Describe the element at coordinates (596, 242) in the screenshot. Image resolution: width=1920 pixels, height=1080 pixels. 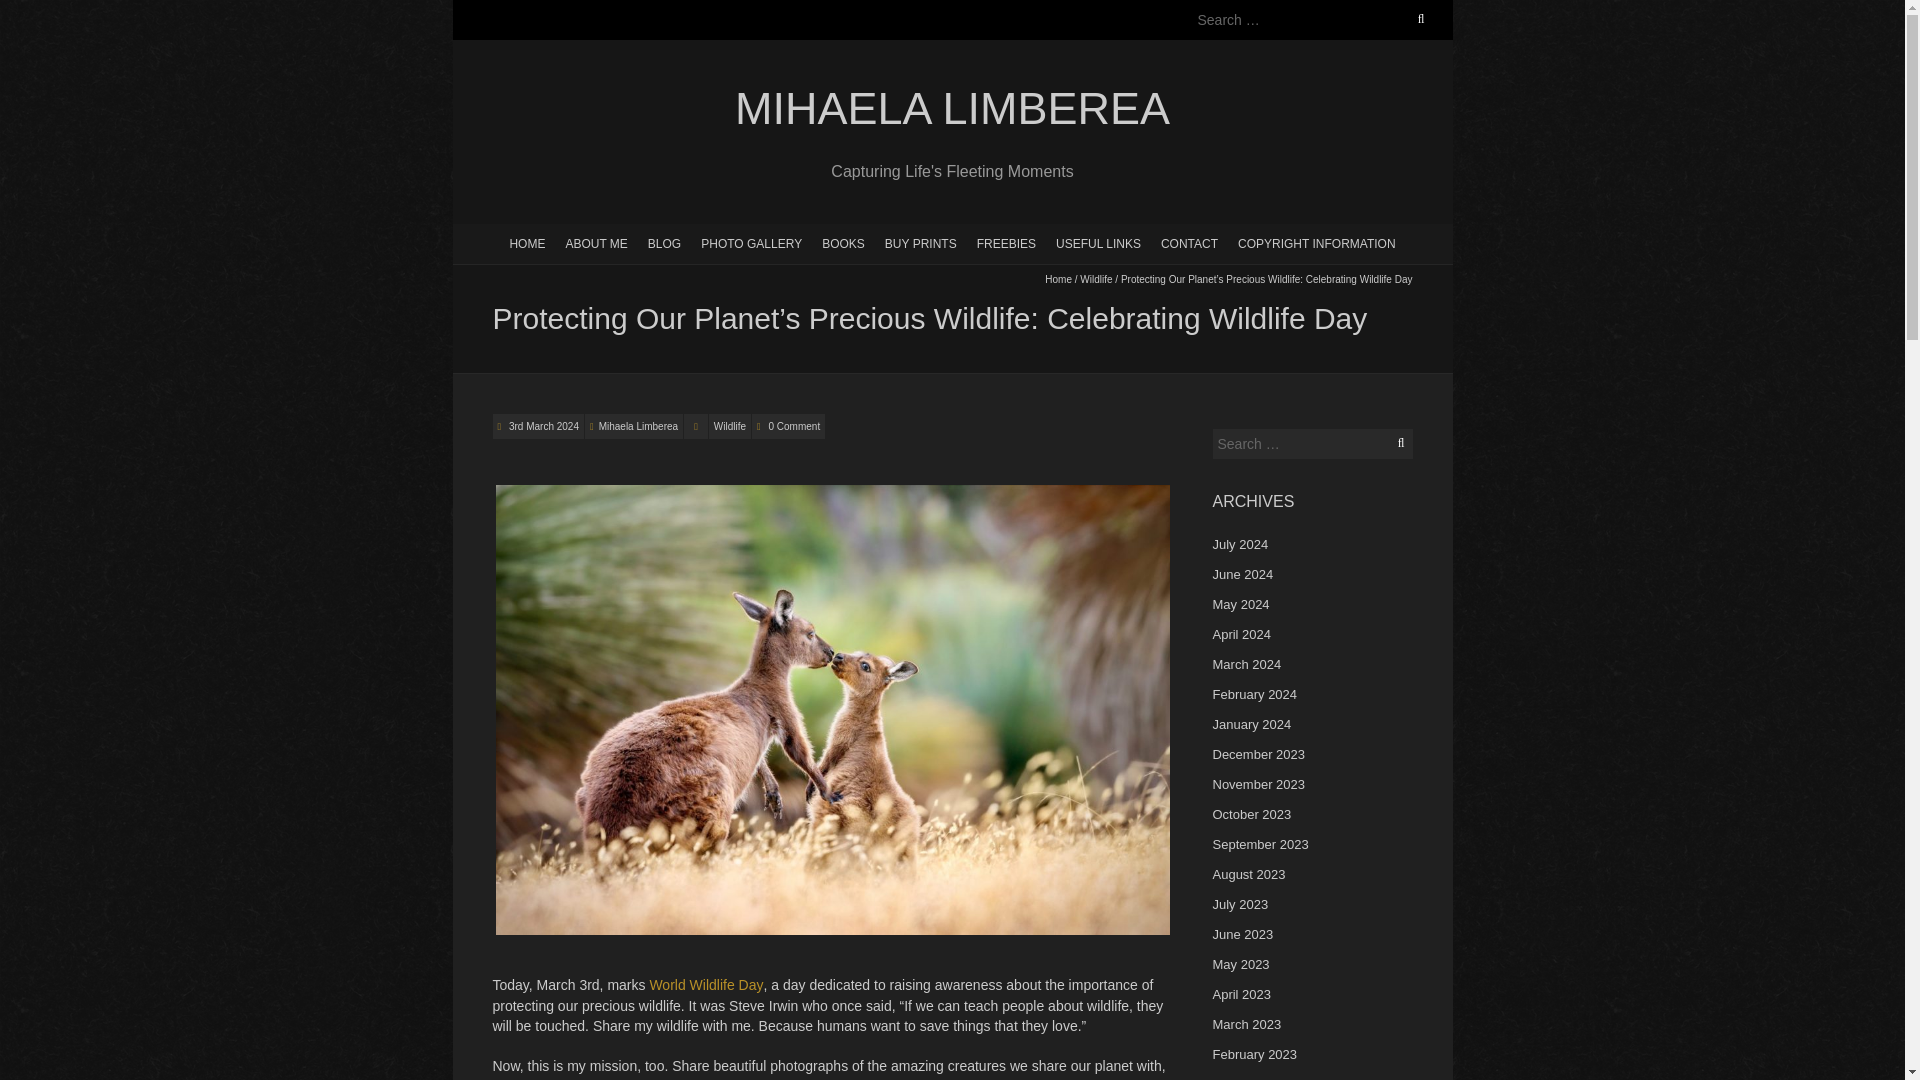
I see `ABOUT ME` at that location.